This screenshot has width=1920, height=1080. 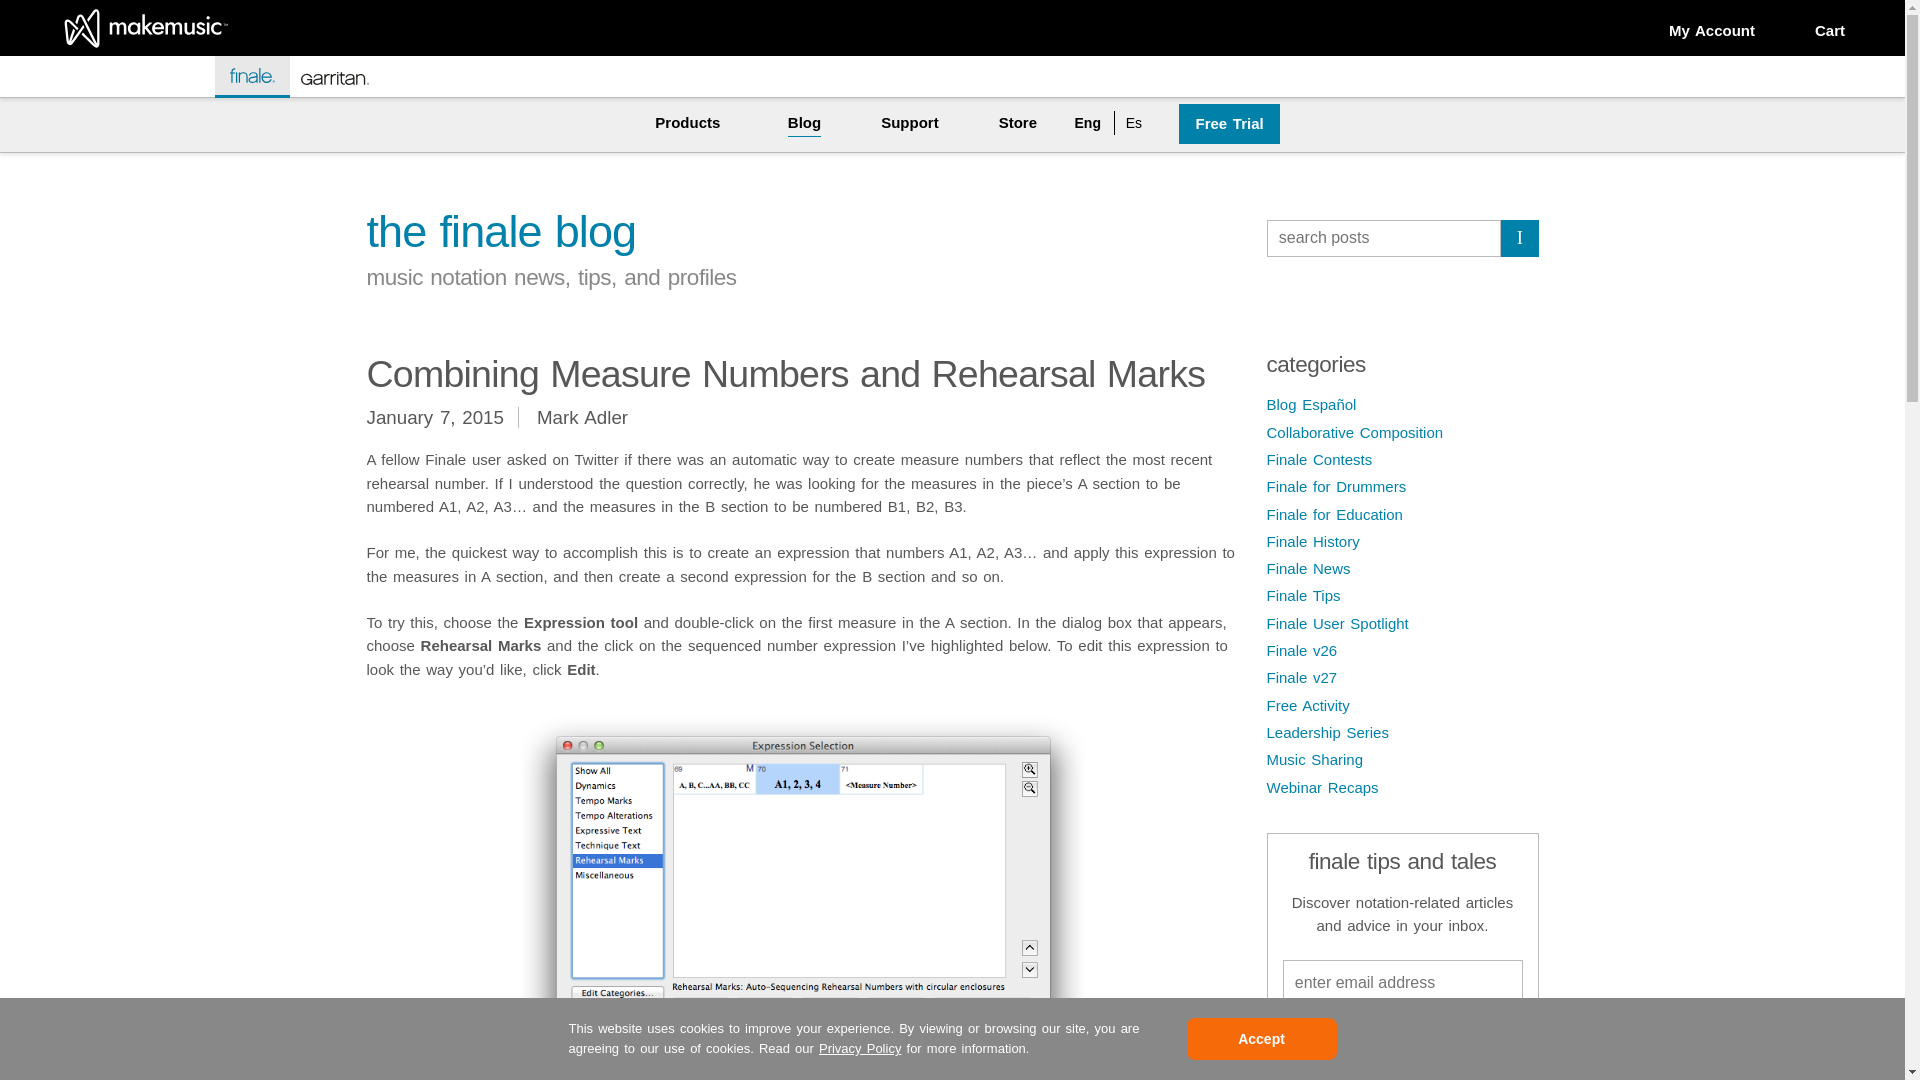 What do you see at coordinates (1088, 123) in the screenshot?
I see `eng` at bounding box center [1088, 123].